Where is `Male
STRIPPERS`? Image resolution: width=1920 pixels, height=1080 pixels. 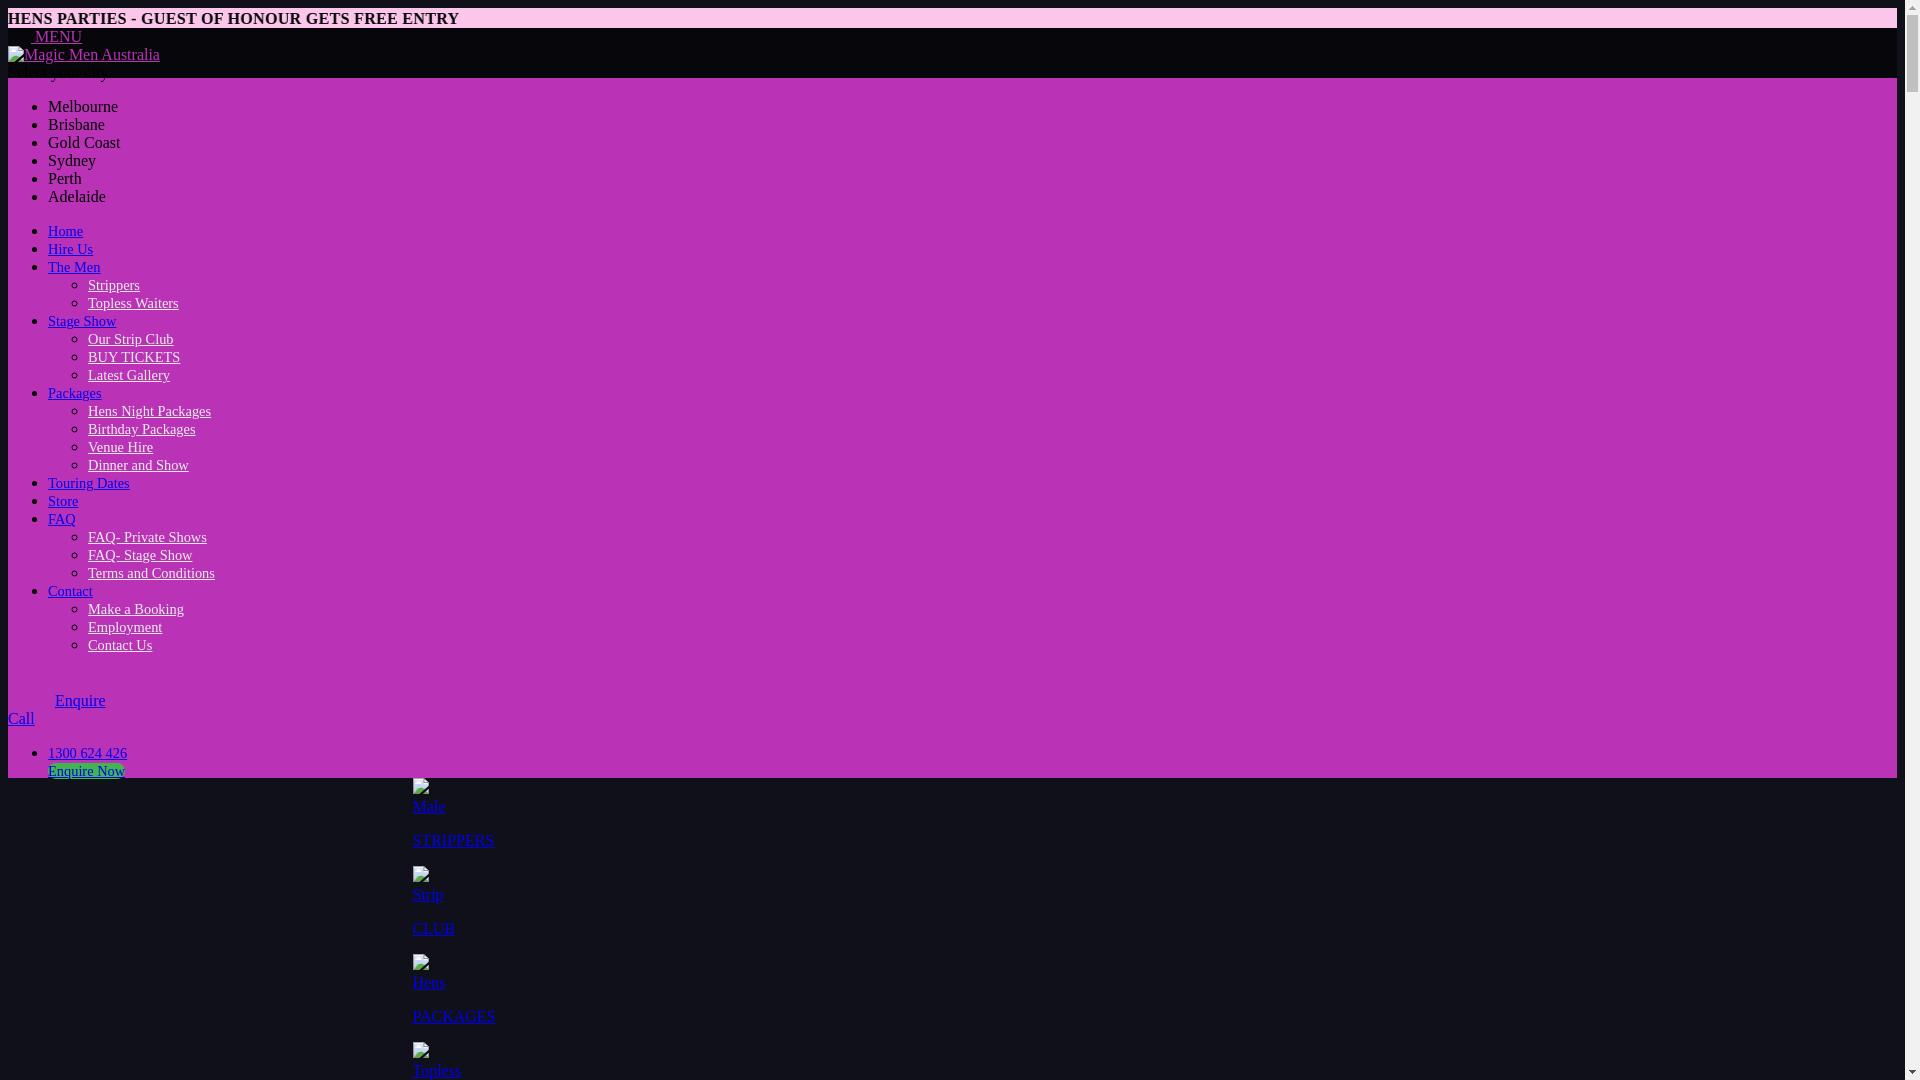
Male
STRIPPERS is located at coordinates (952, 815).